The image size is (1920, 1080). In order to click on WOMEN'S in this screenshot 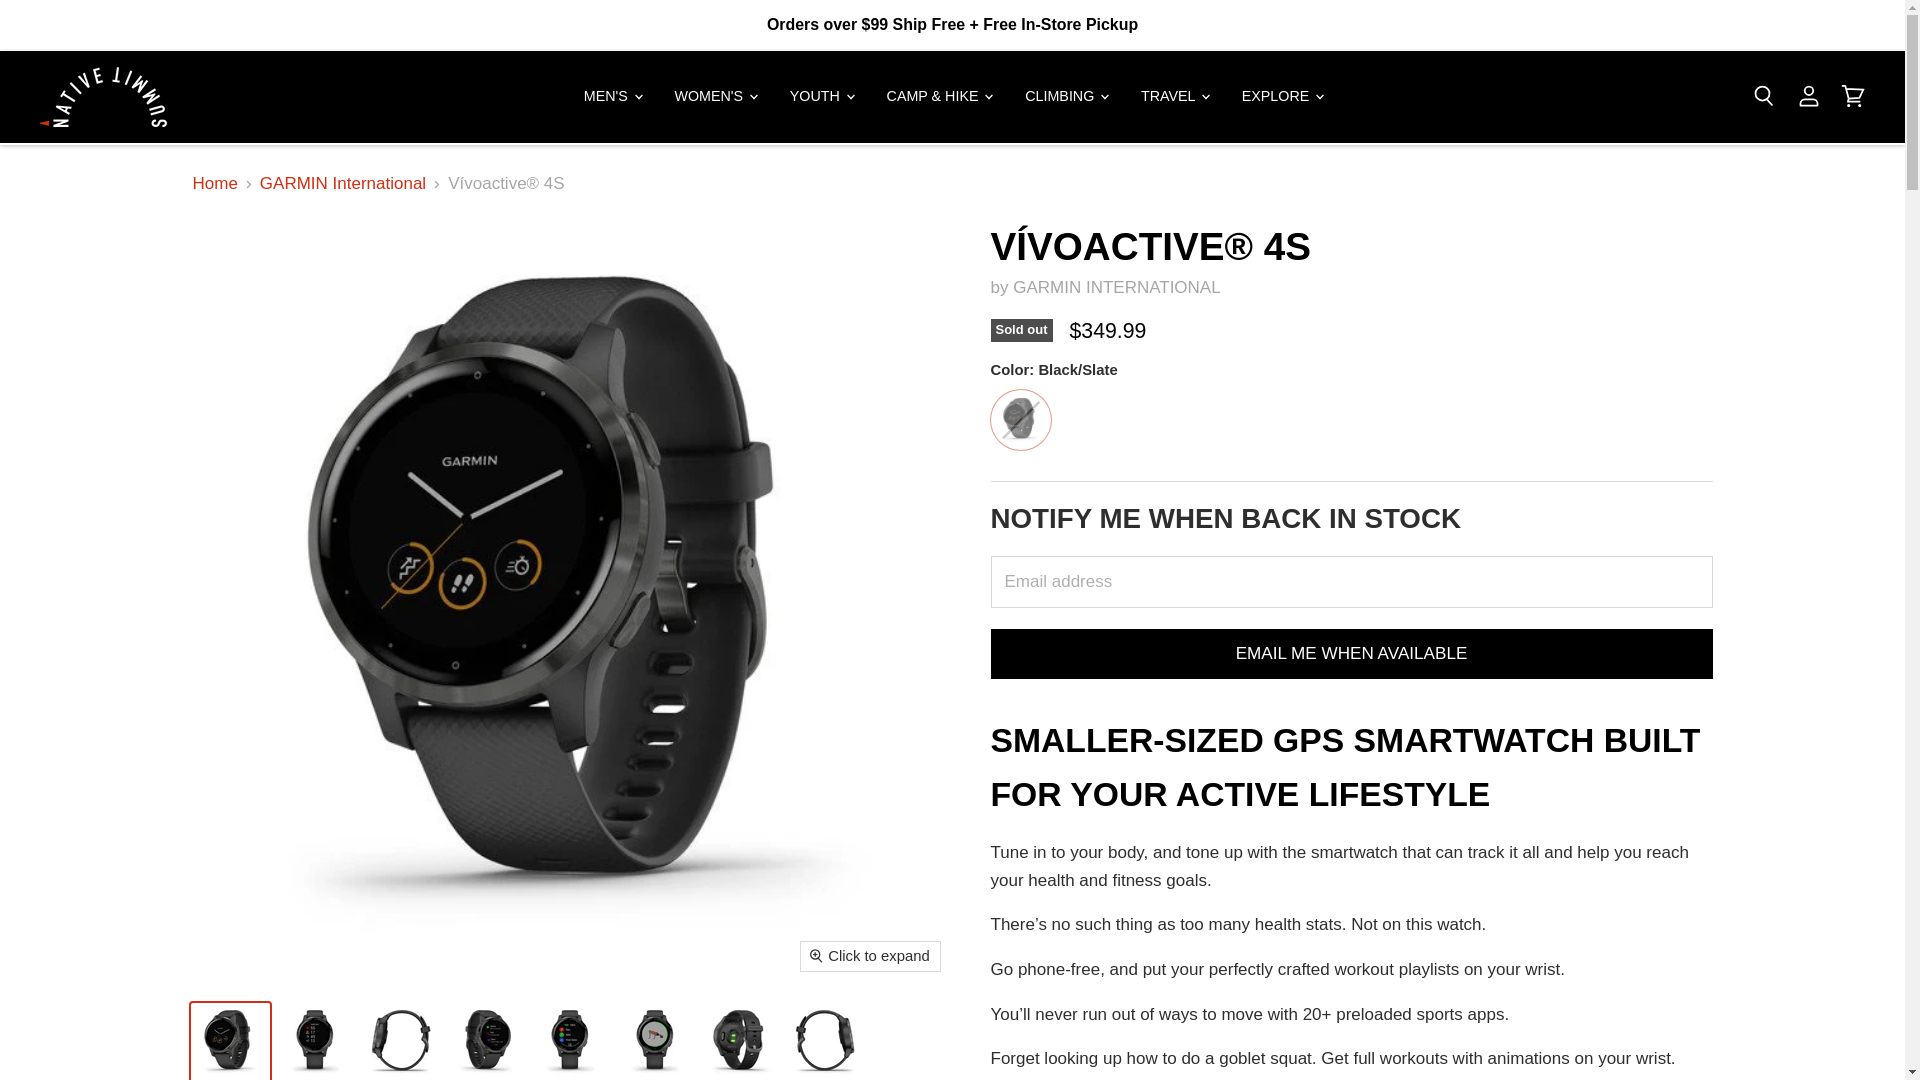, I will do `click(714, 96)`.